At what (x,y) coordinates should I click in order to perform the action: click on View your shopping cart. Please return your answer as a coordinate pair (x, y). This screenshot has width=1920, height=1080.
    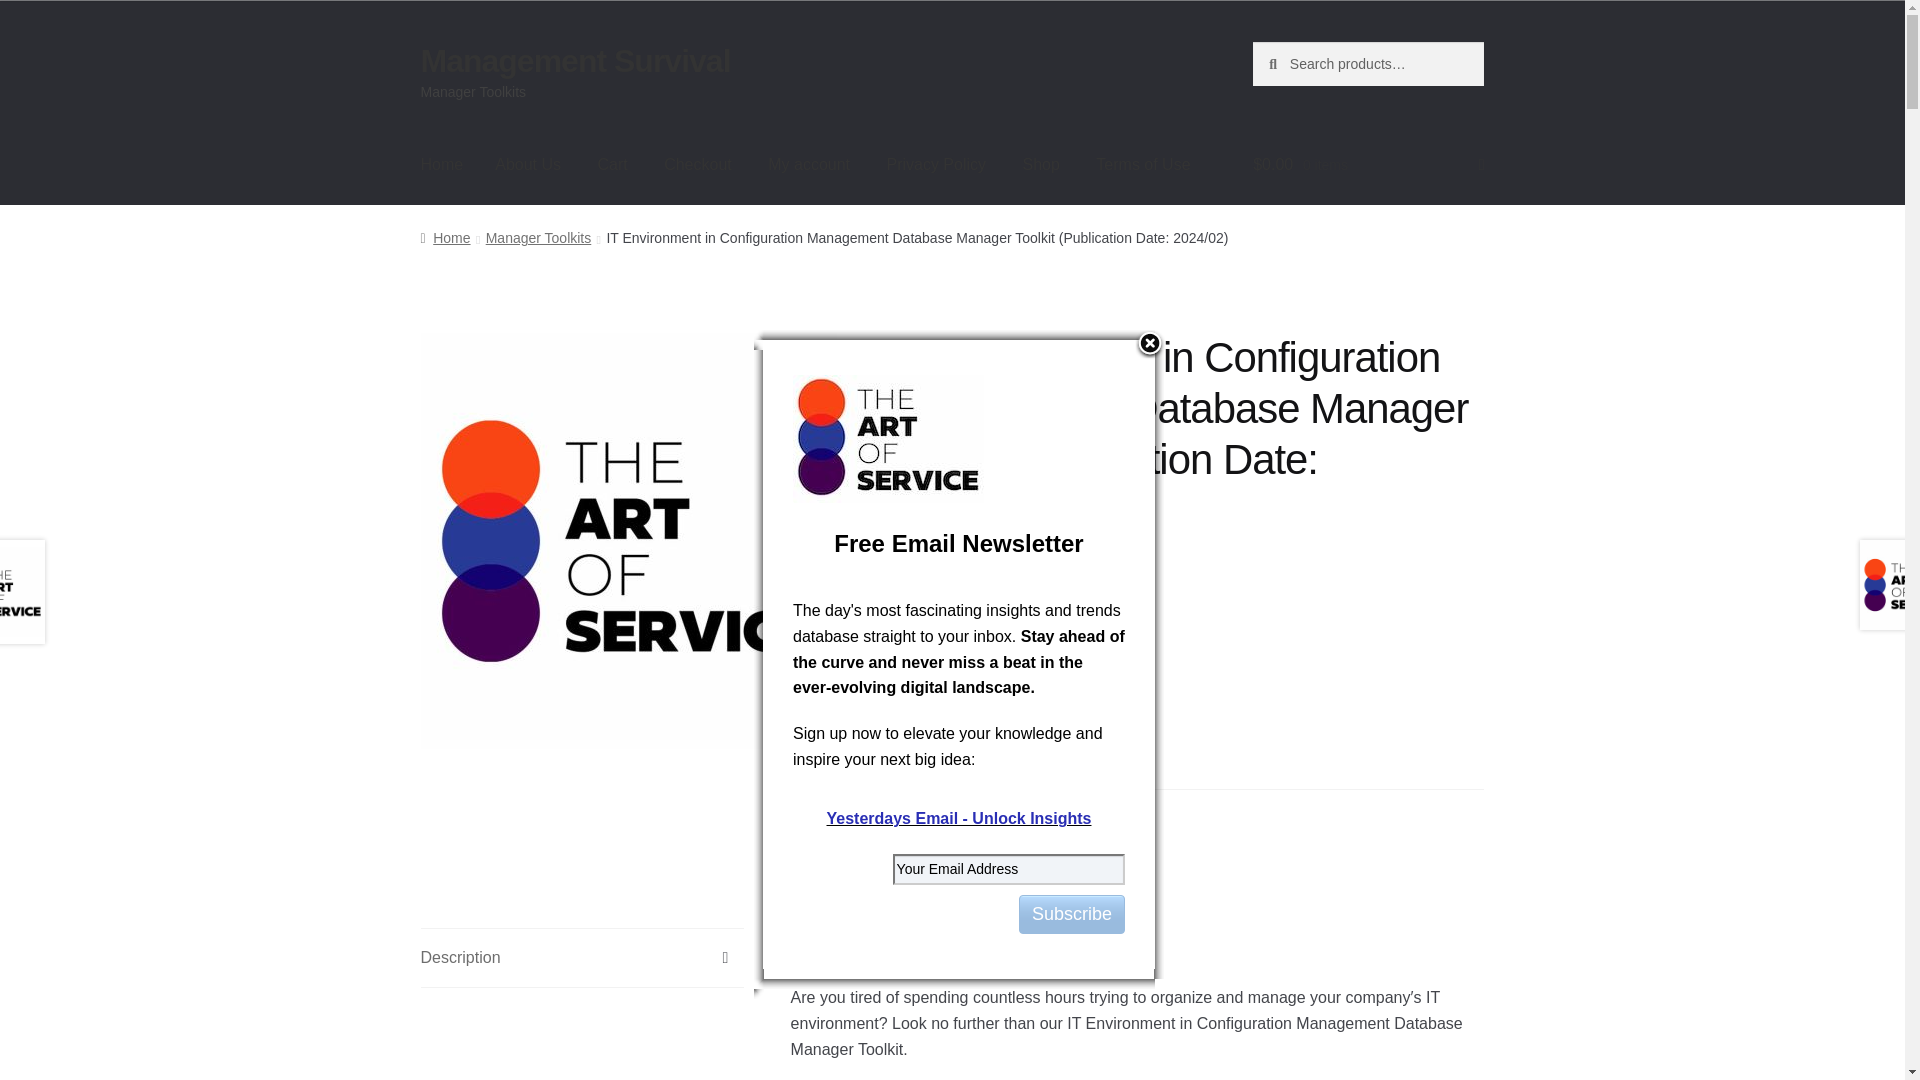
    Looking at the image, I should click on (1368, 165).